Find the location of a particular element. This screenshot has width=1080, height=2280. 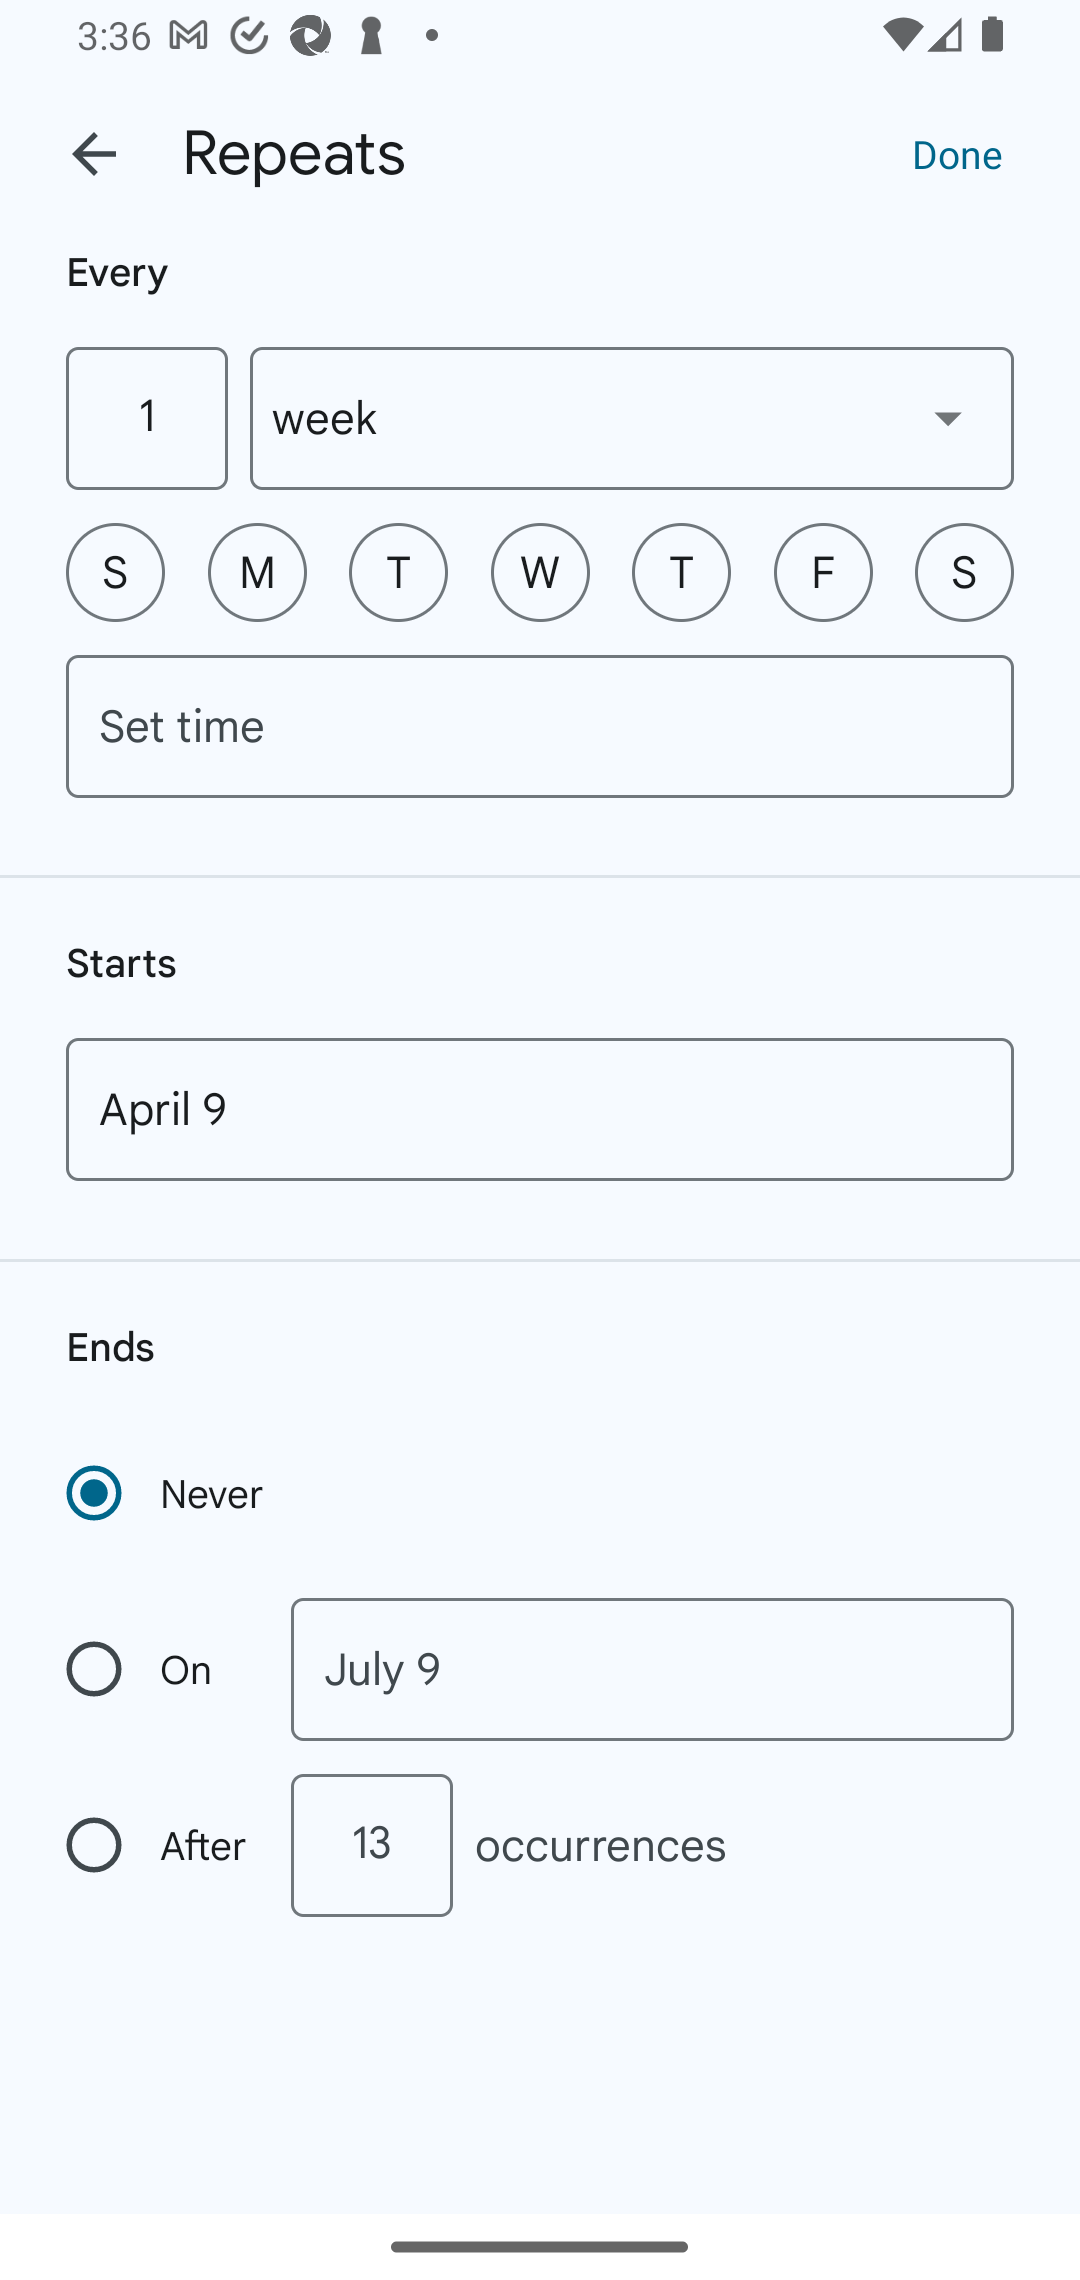

Done is located at coordinates (957, 153).